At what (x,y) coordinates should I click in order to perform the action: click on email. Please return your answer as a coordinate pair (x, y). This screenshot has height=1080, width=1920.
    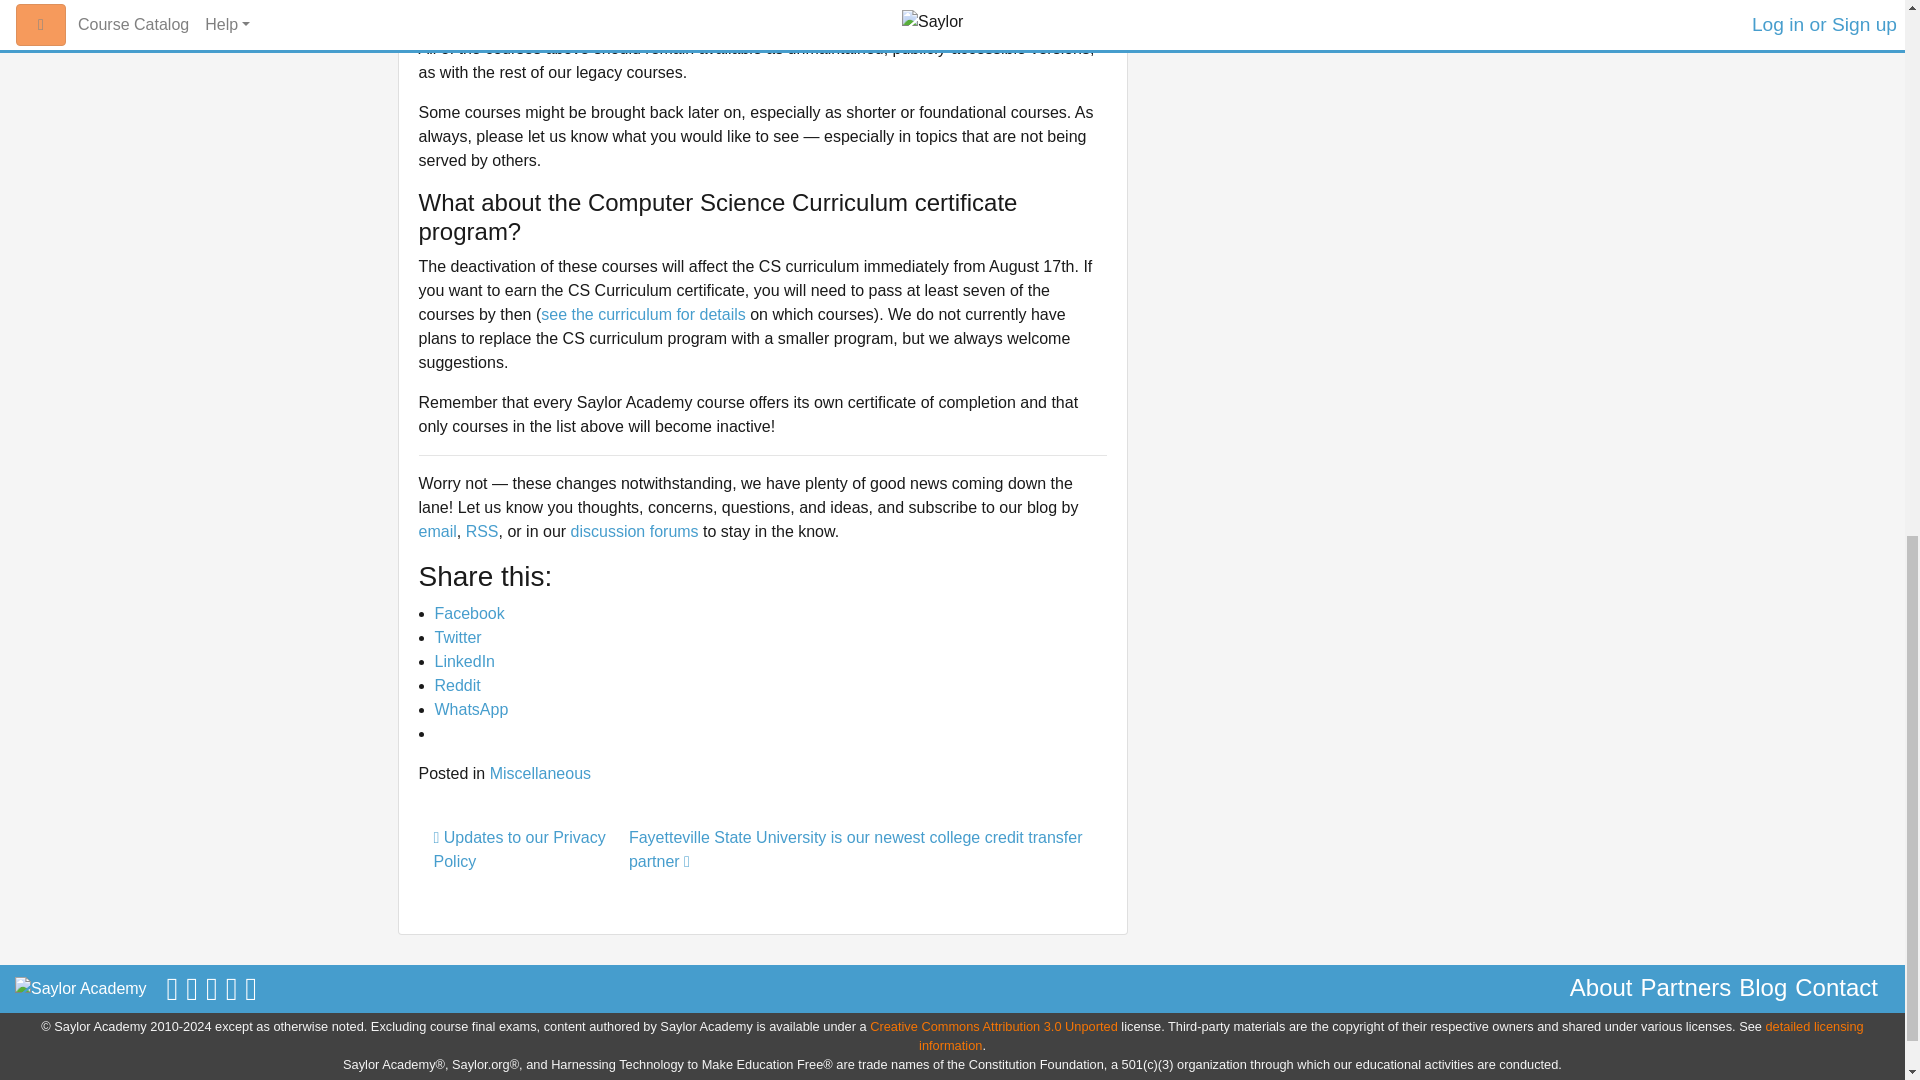
    Looking at the image, I should click on (437, 531).